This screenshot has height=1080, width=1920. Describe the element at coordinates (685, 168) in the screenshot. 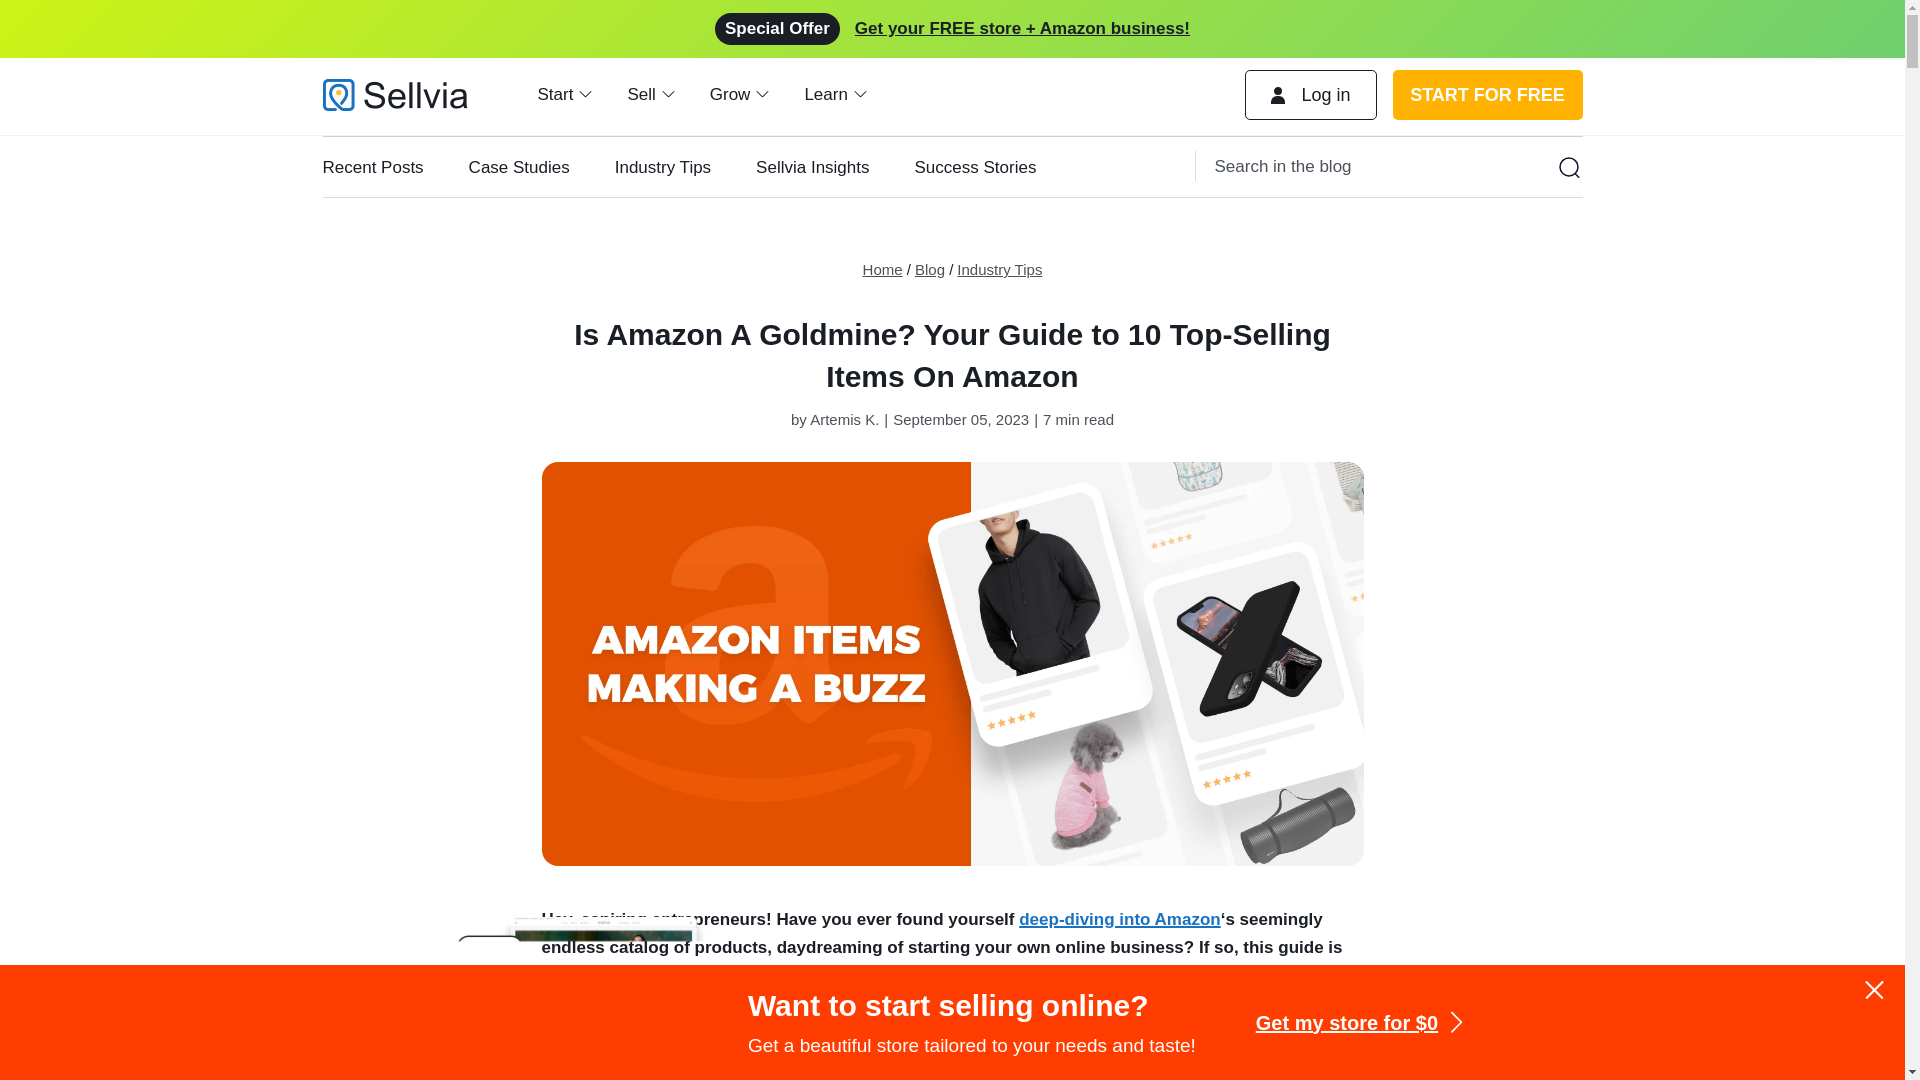

I see `Industry Tips` at that location.